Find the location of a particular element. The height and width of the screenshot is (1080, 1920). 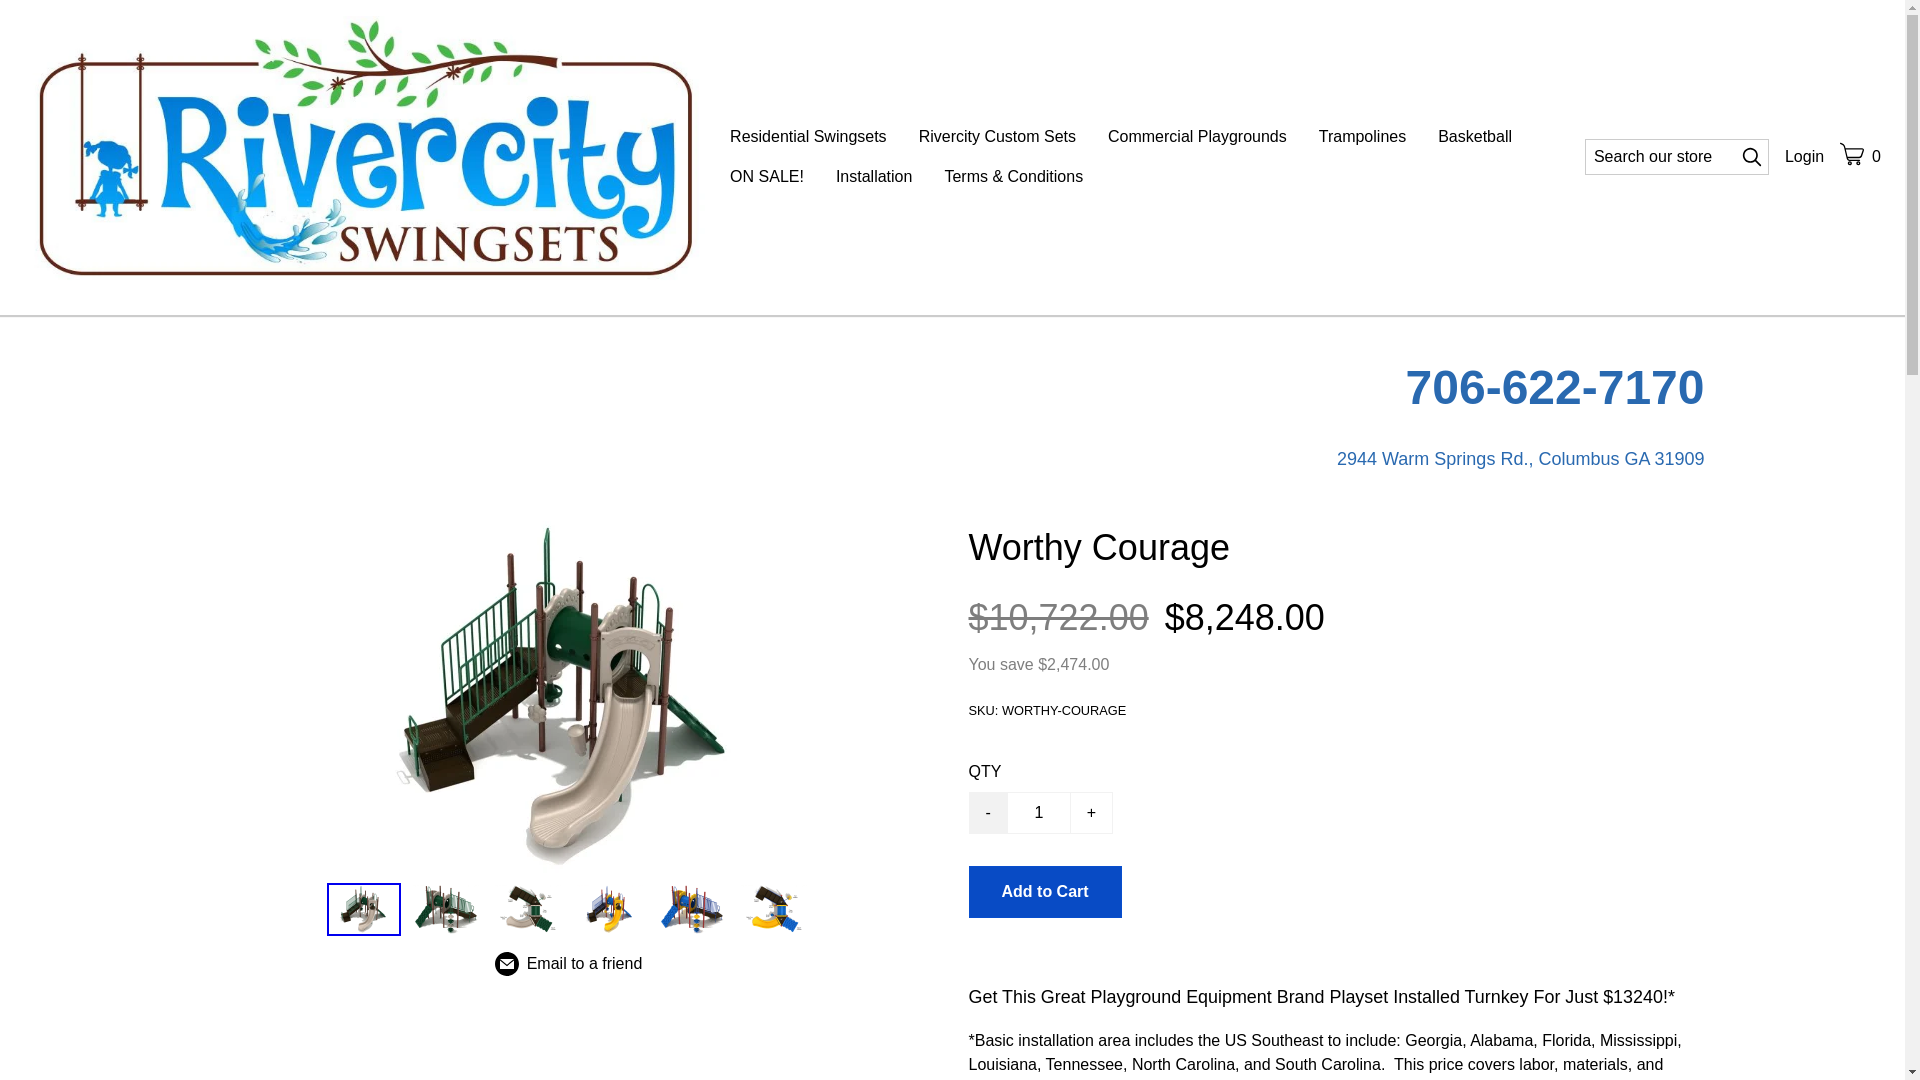

1 is located at coordinates (1038, 812).